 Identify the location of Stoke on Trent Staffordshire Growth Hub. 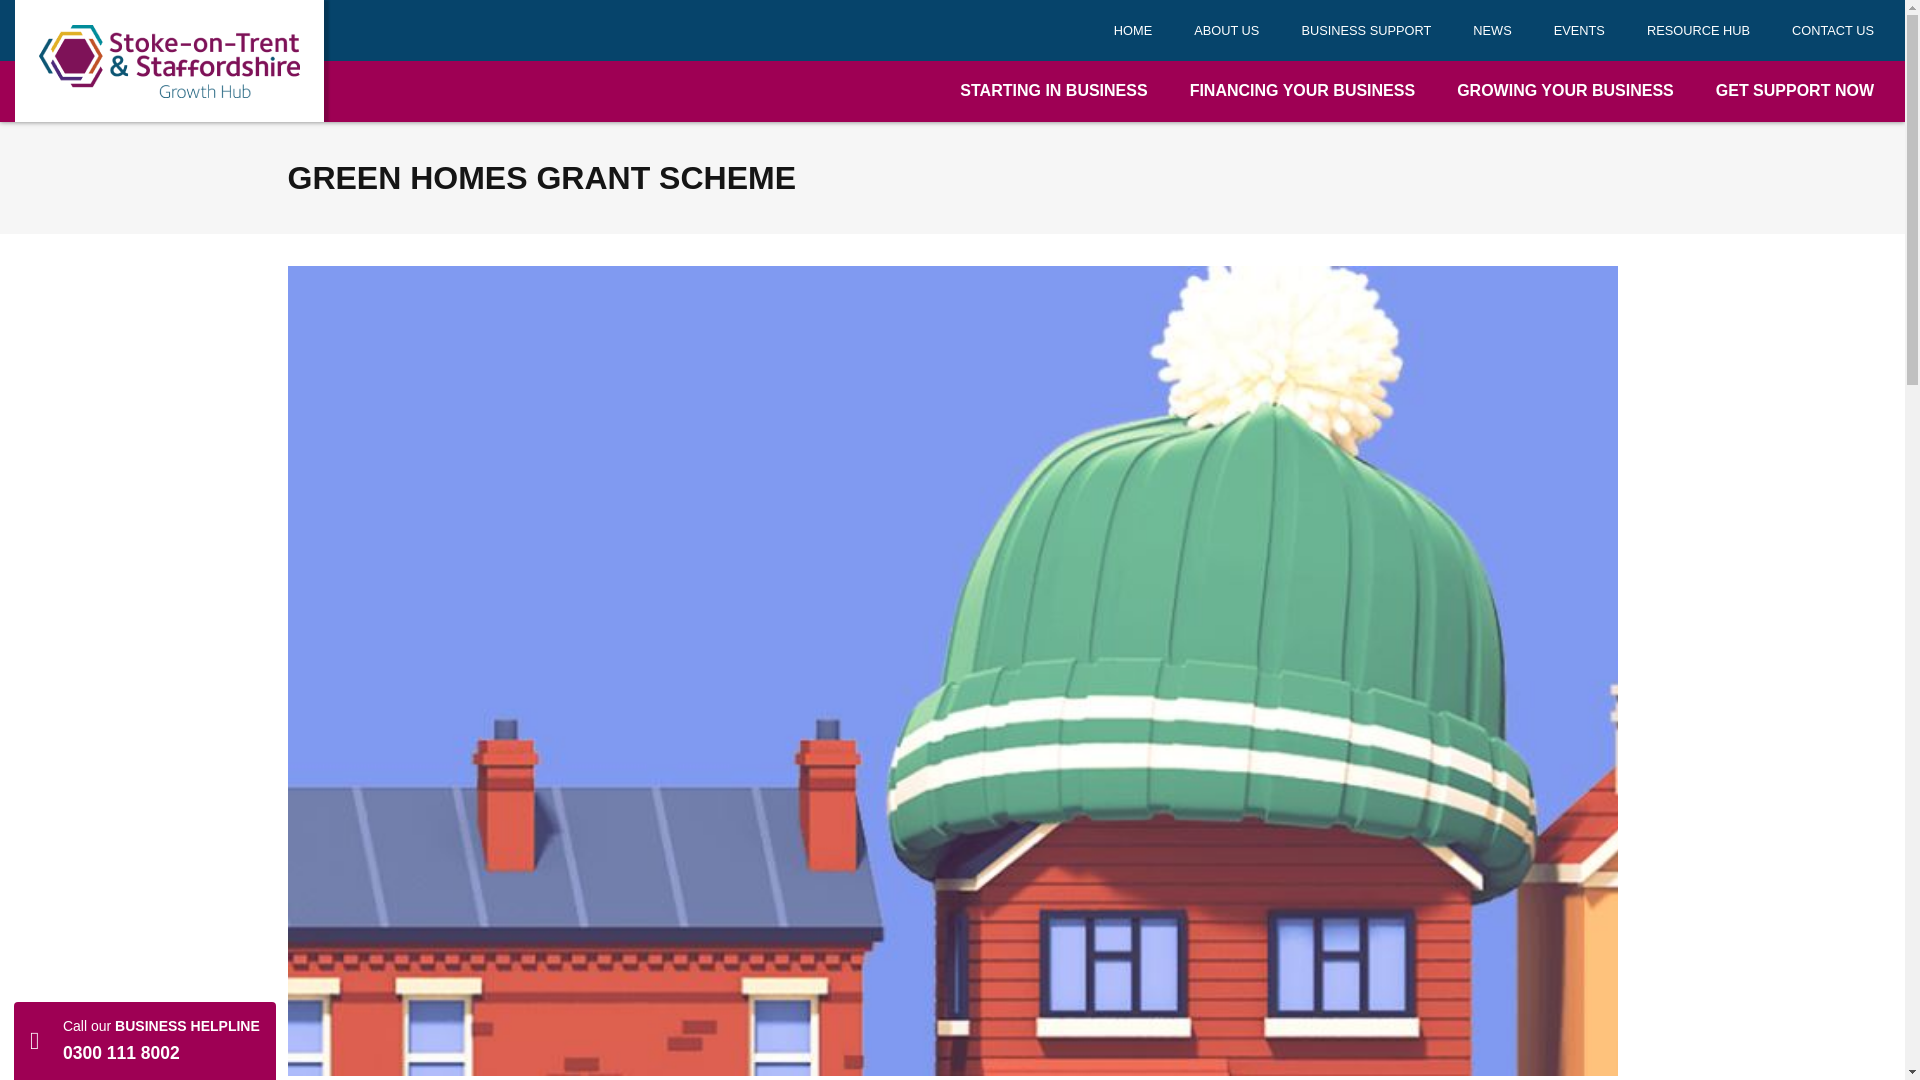
(170, 61).